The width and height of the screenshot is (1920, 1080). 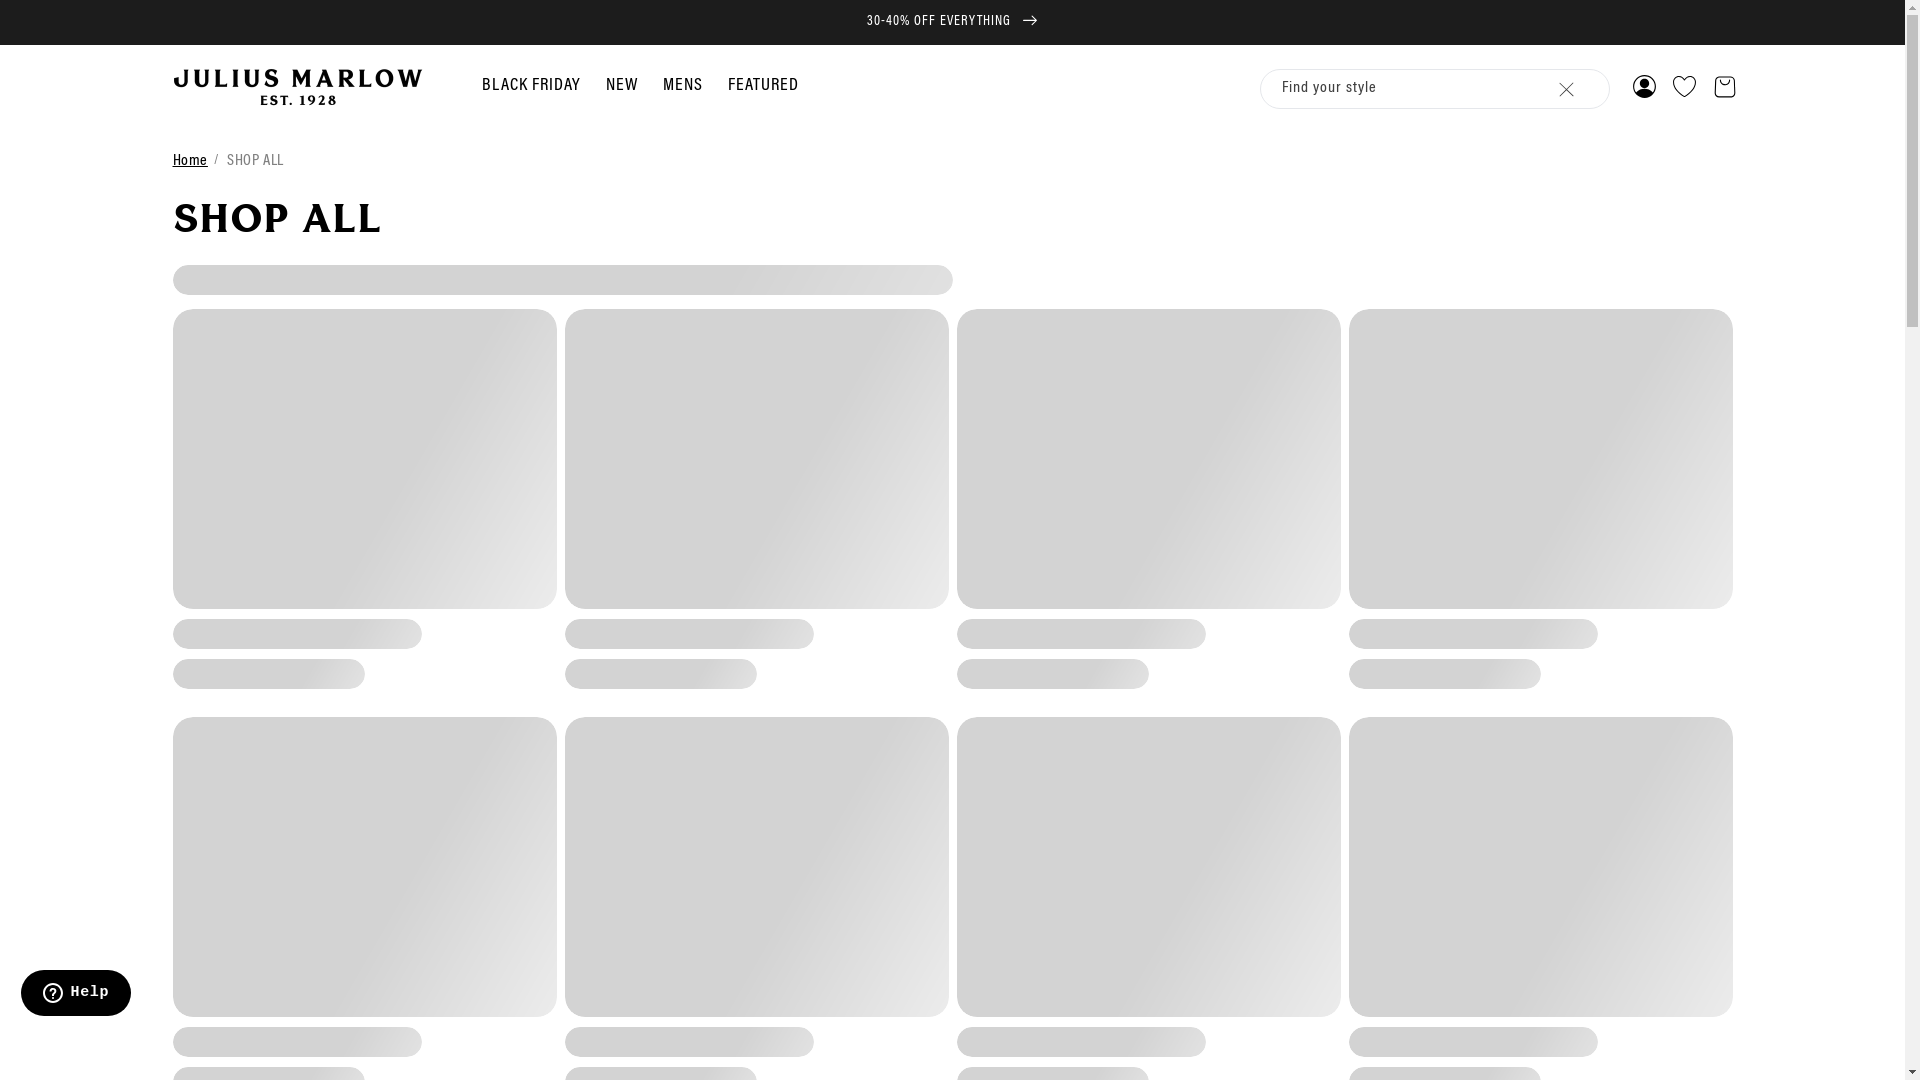 I want to click on BLACK FRIDAY, so click(x=532, y=86).